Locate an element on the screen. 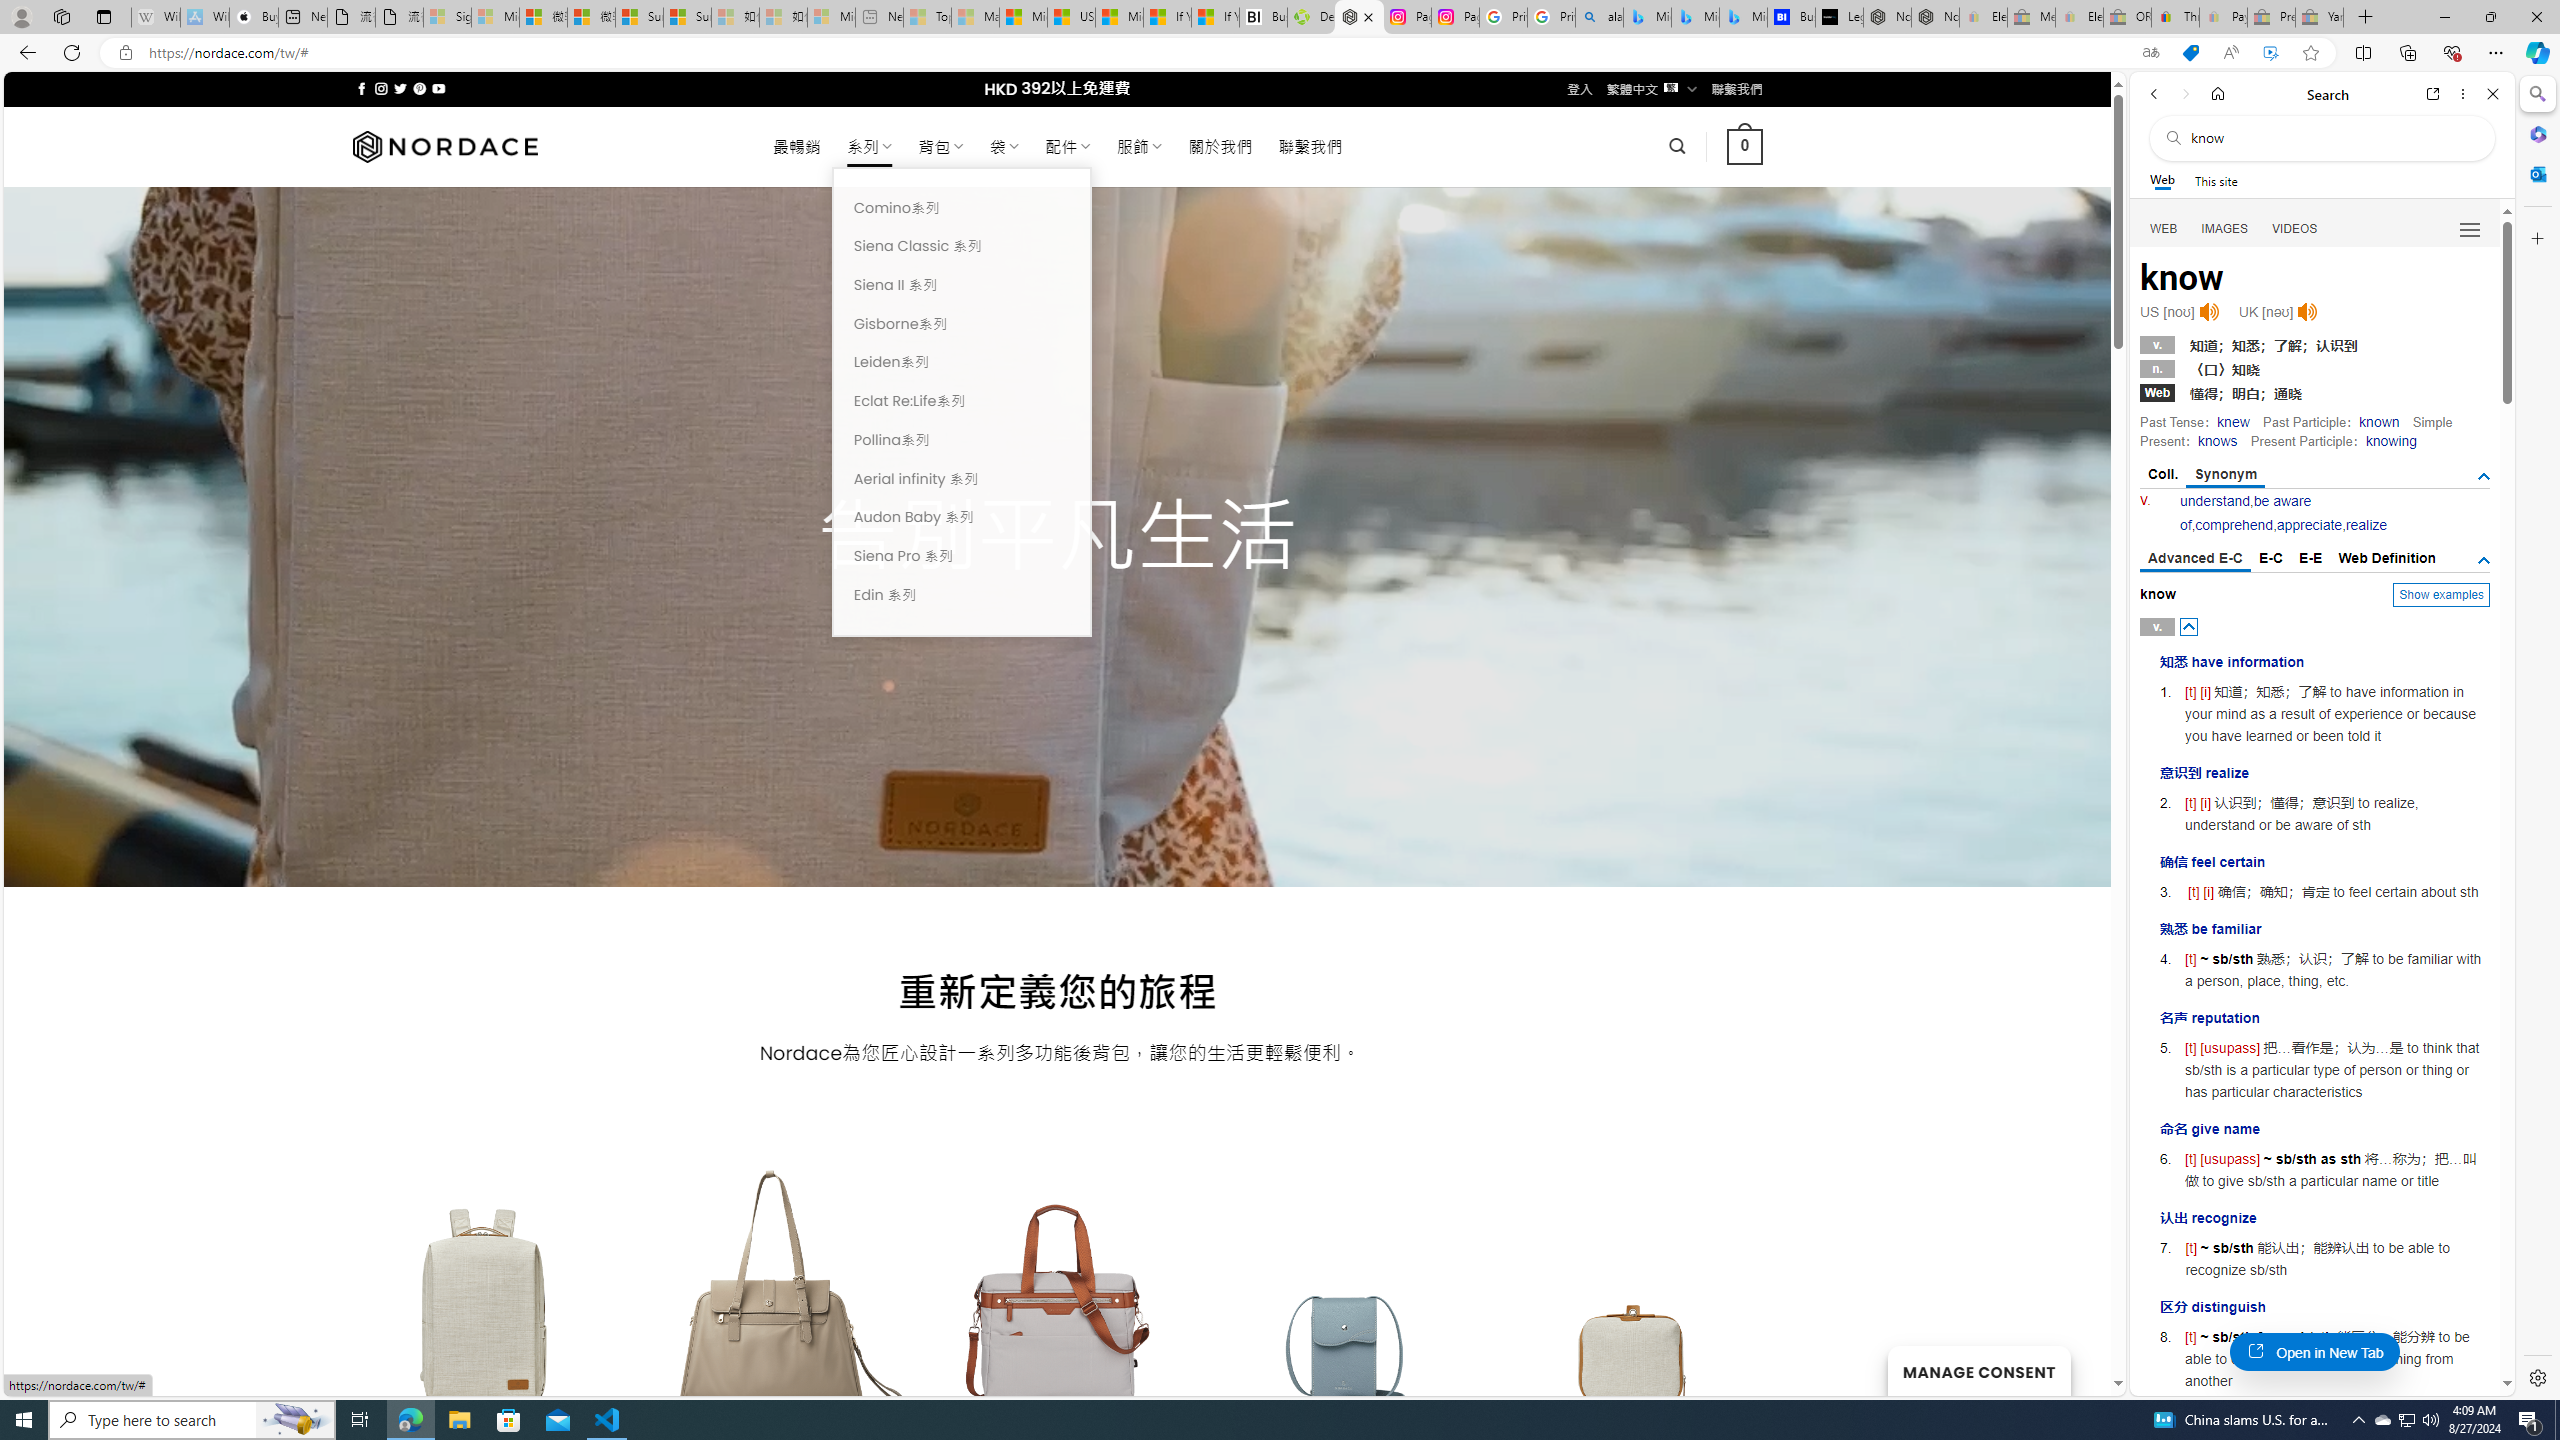  Microsoft Bing Travel - Flights from Hong Kong to Bangkok is located at coordinates (1647, 17).